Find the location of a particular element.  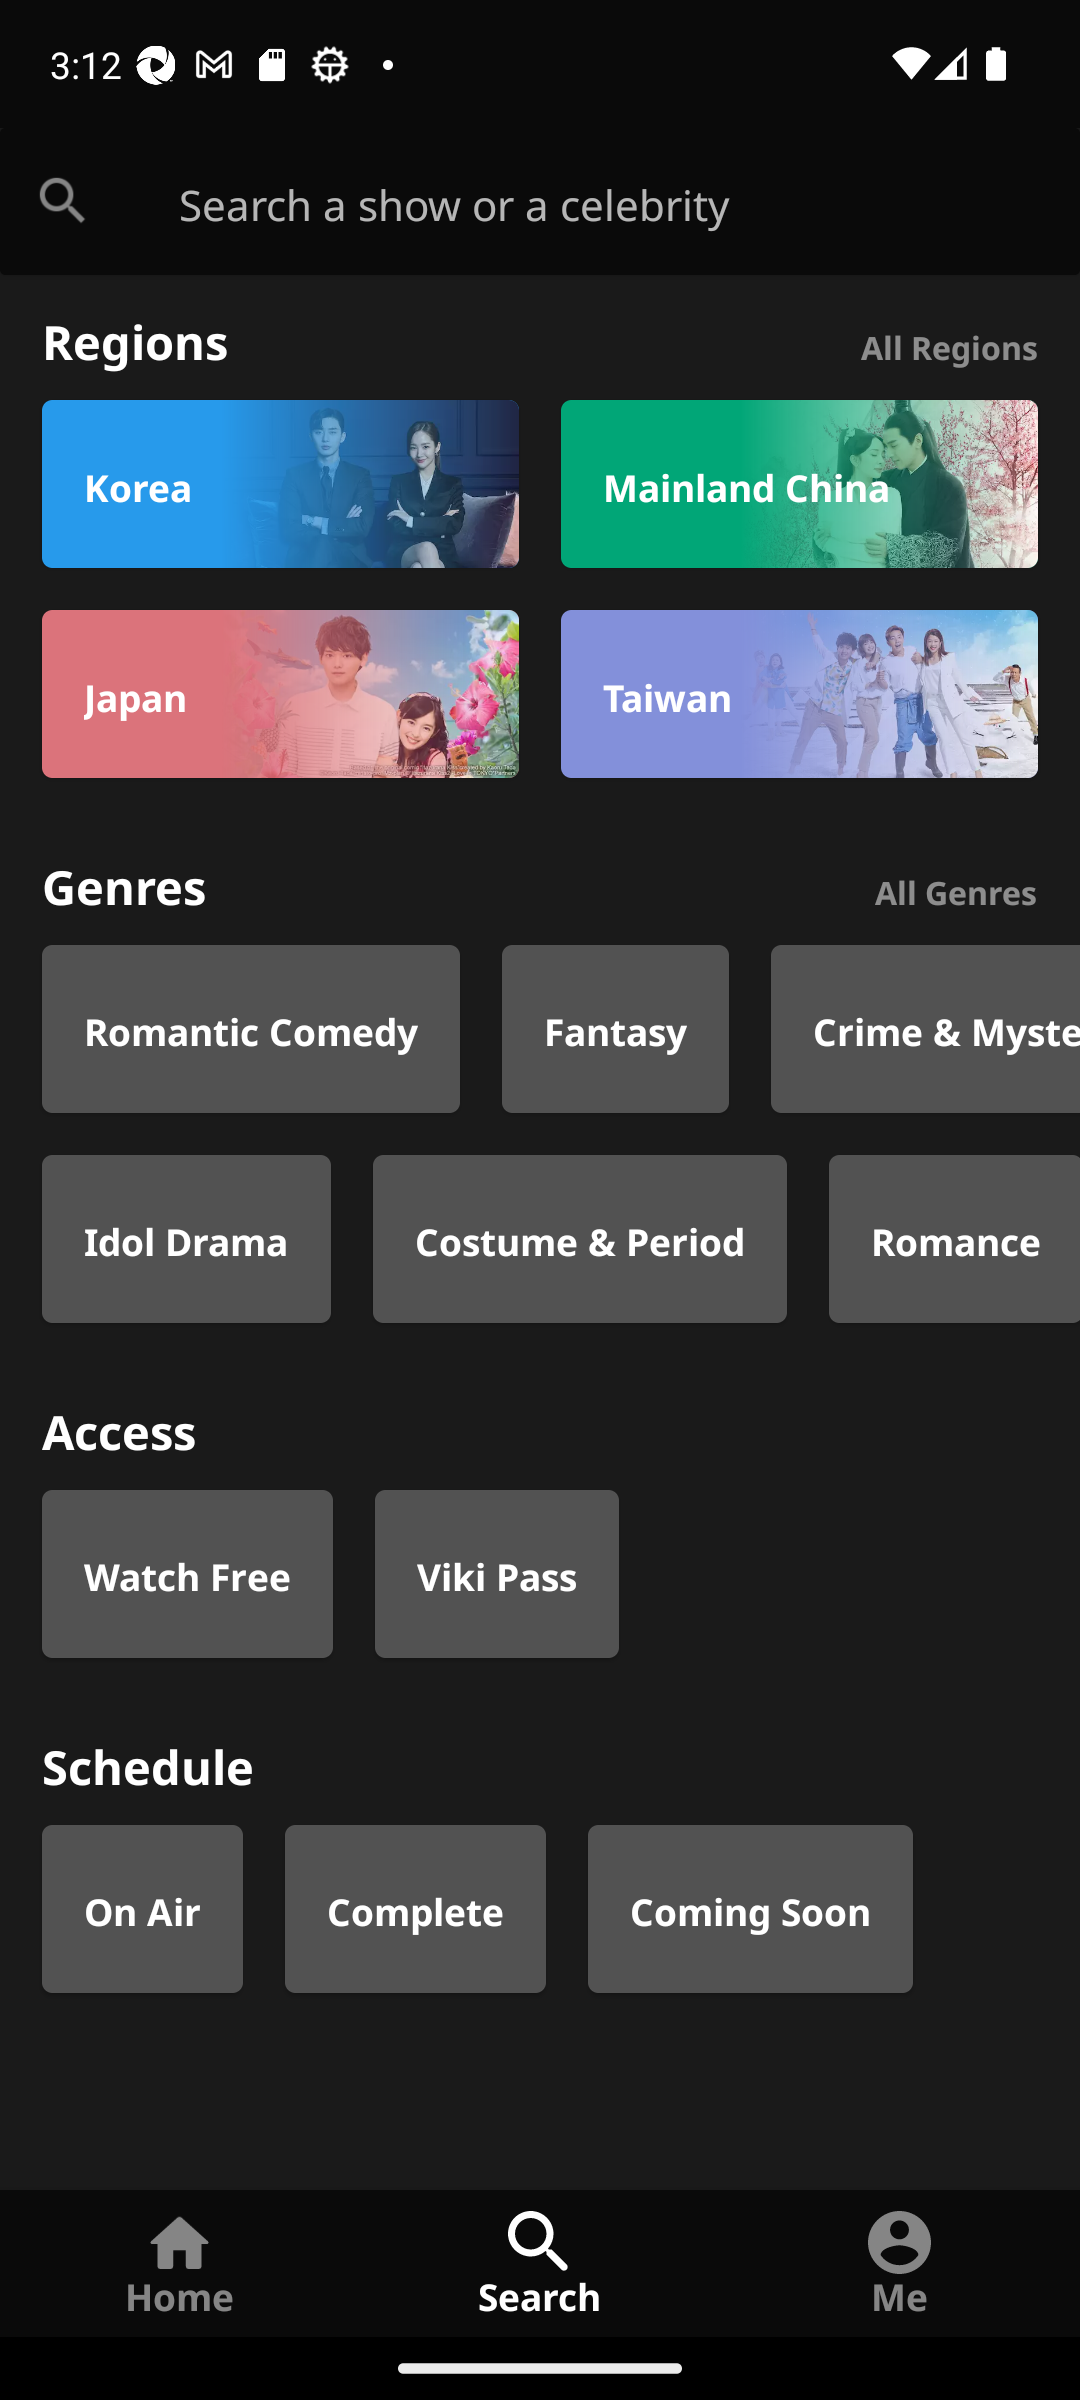

filter_region_cn Mainland China is located at coordinates (798, 484).